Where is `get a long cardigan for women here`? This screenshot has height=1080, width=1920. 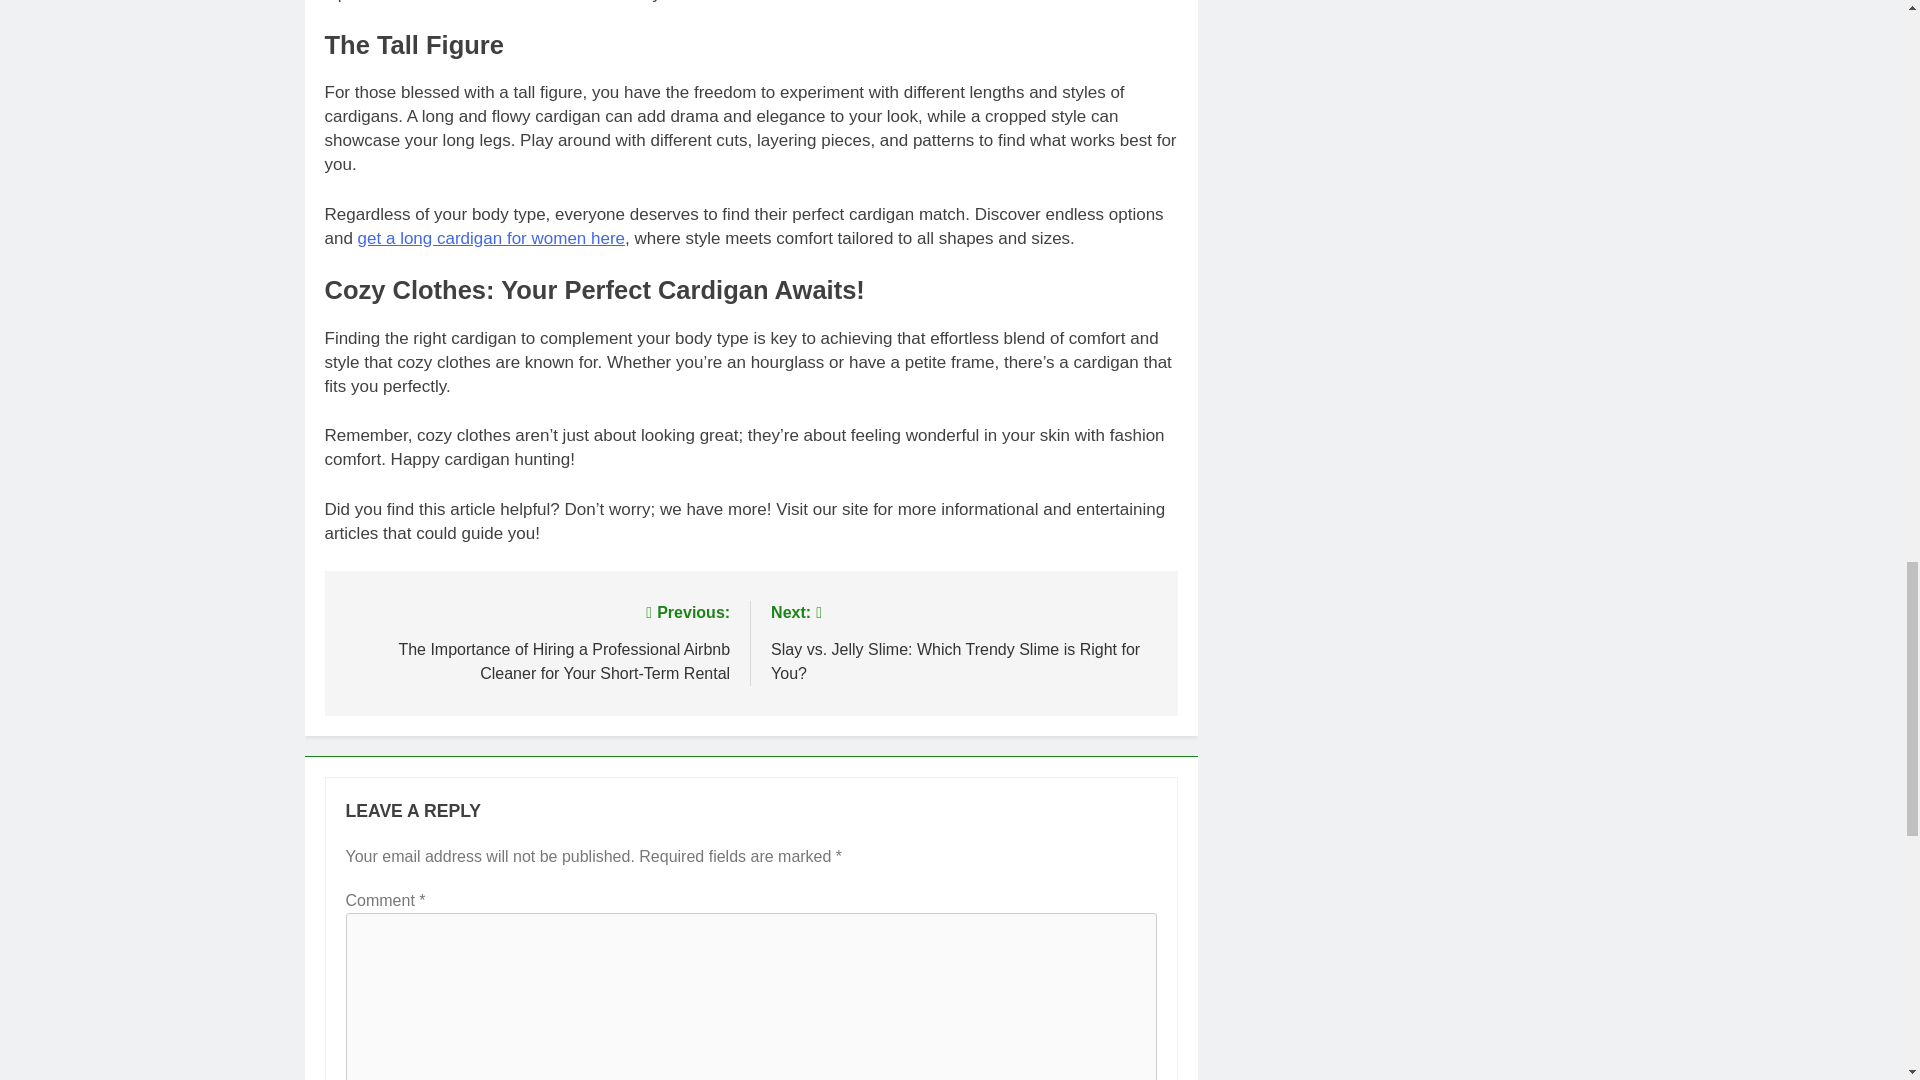
get a long cardigan for women here is located at coordinates (491, 238).